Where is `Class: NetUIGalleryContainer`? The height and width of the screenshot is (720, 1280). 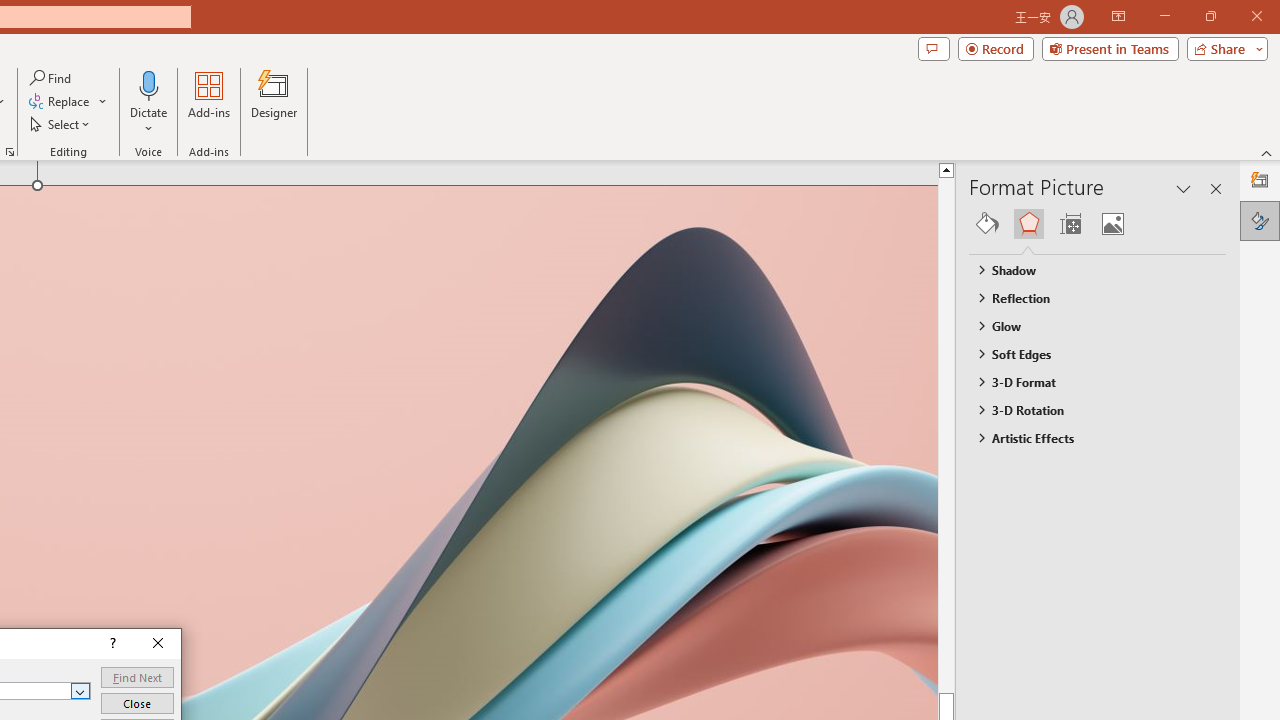 Class: NetUIGalleryContainer is located at coordinates (1098, 224).